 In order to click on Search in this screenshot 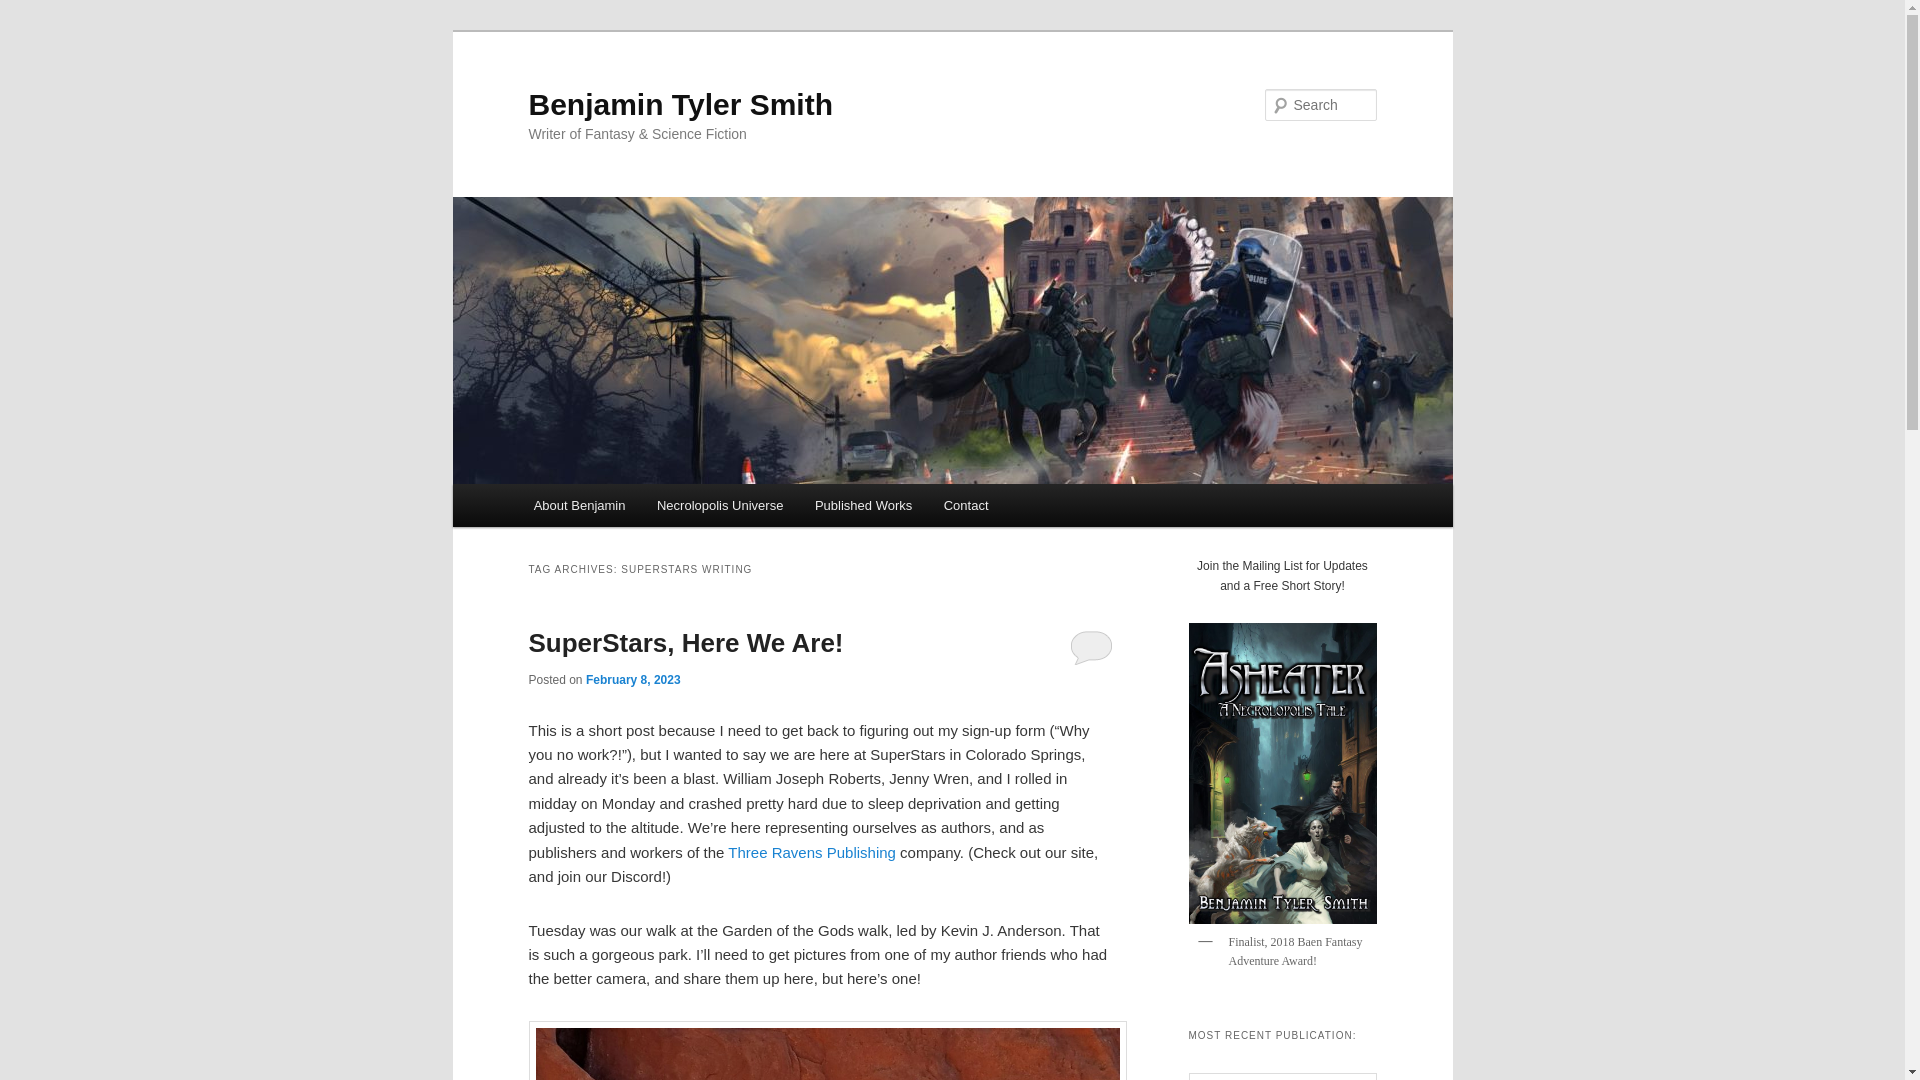, I will do `click(32, 11)`.